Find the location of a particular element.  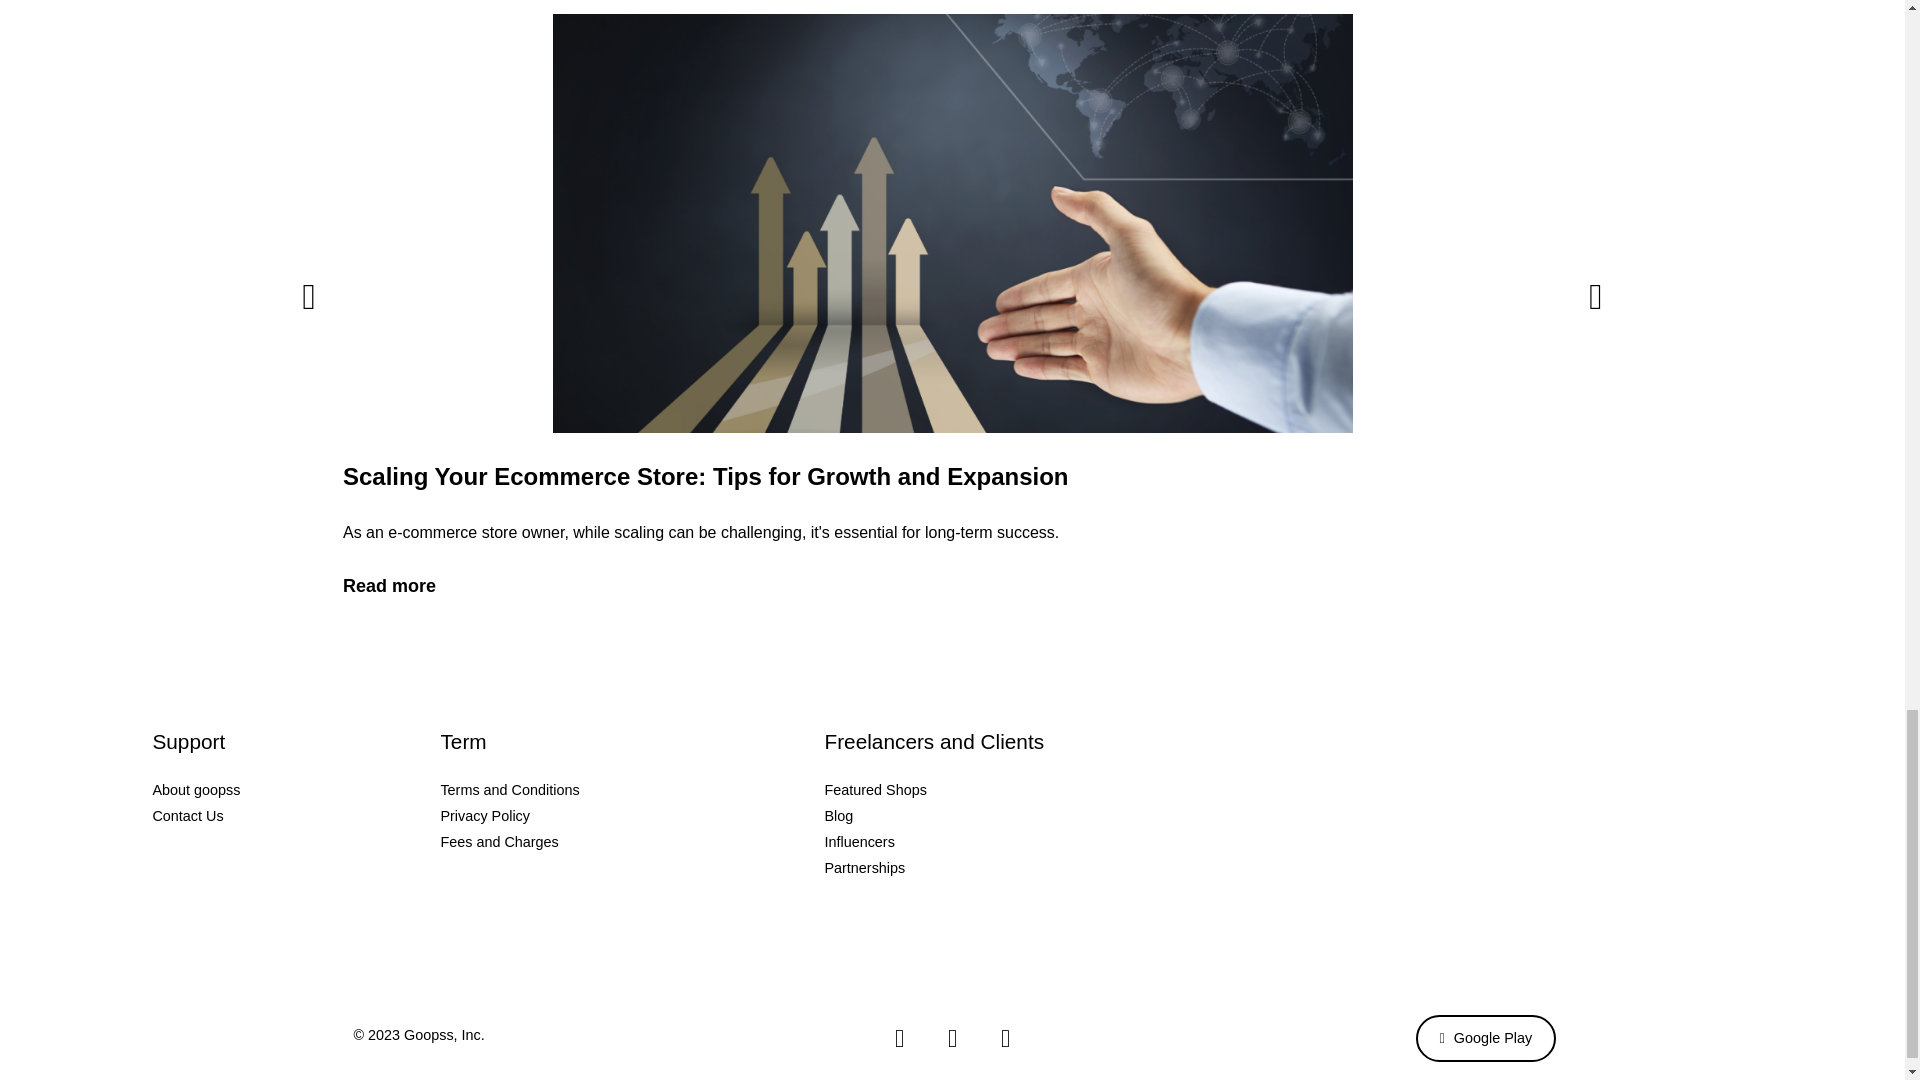

Terms and Conditions is located at coordinates (631, 790).